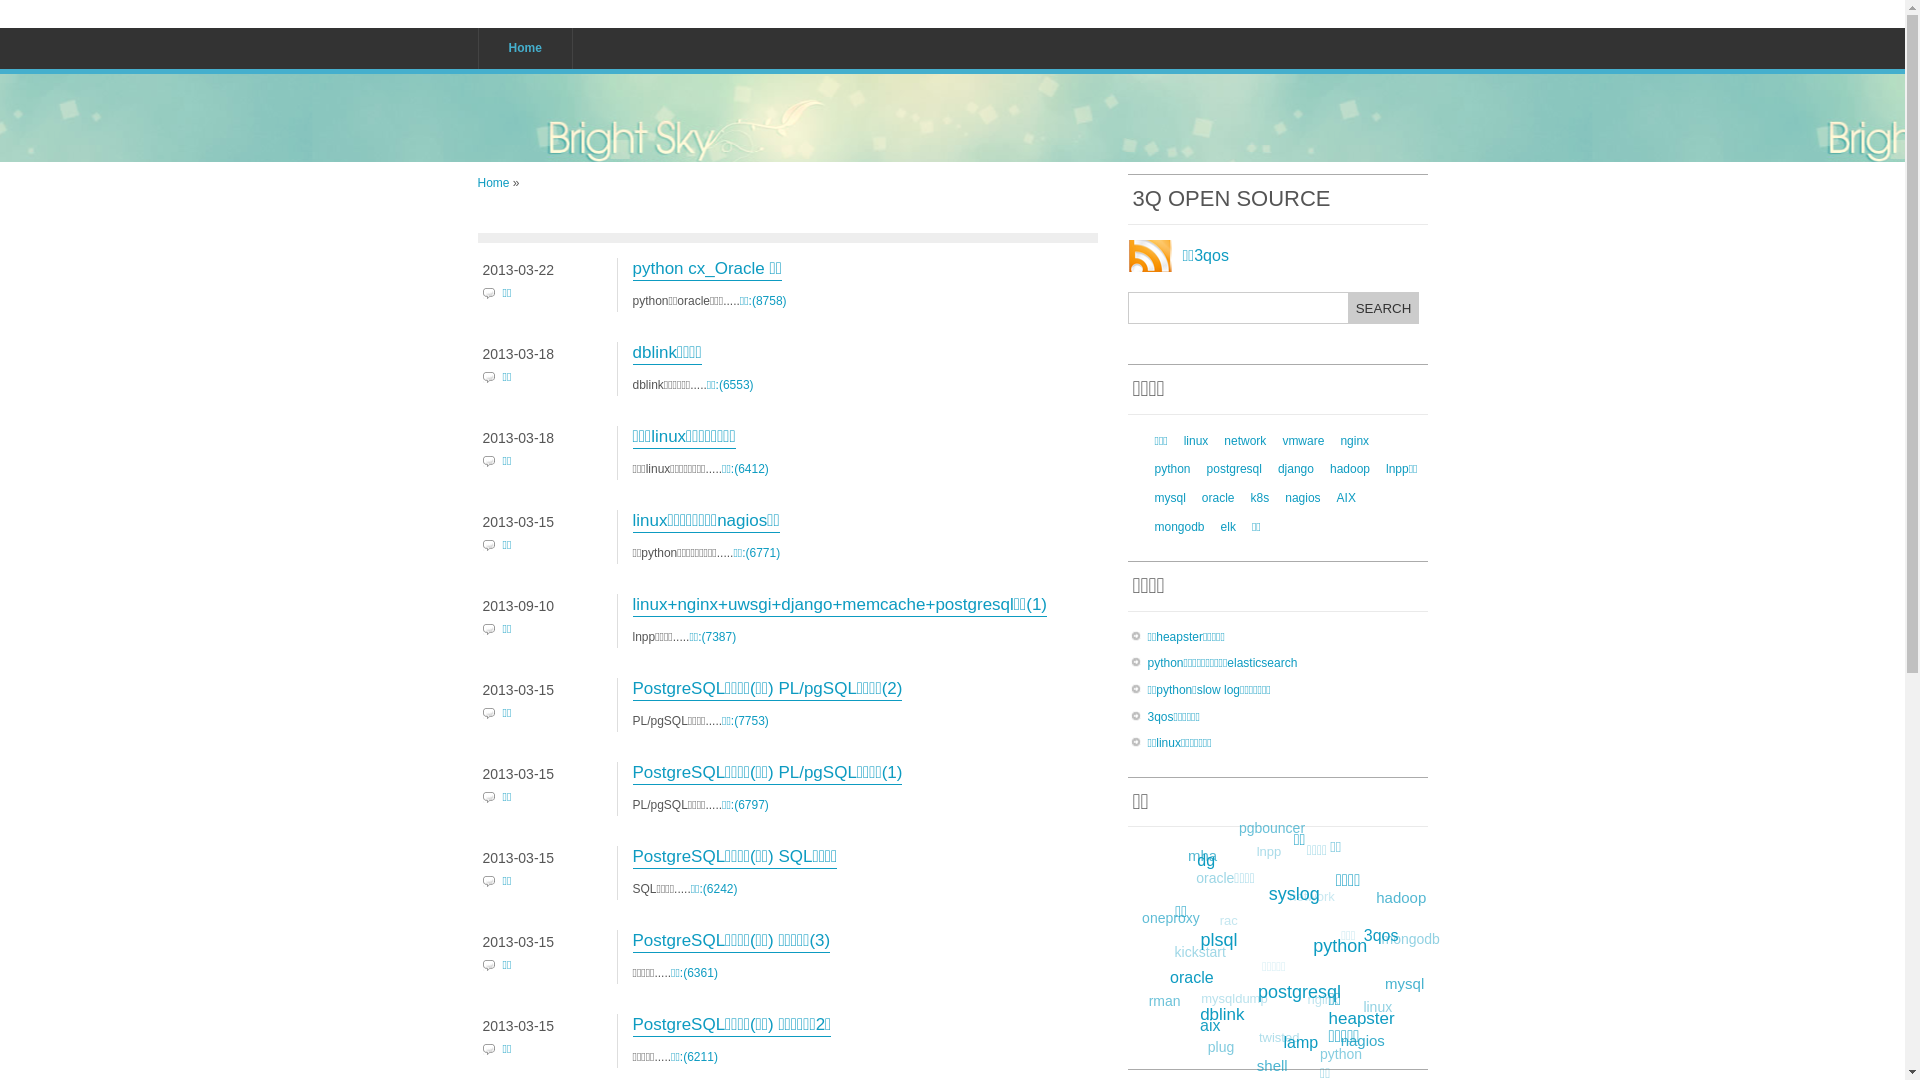 The width and height of the screenshot is (1920, 1080). What do you see at coordinates (1296, 469) in the screenshot?
I see `django` at bounding box center [1296, 469].